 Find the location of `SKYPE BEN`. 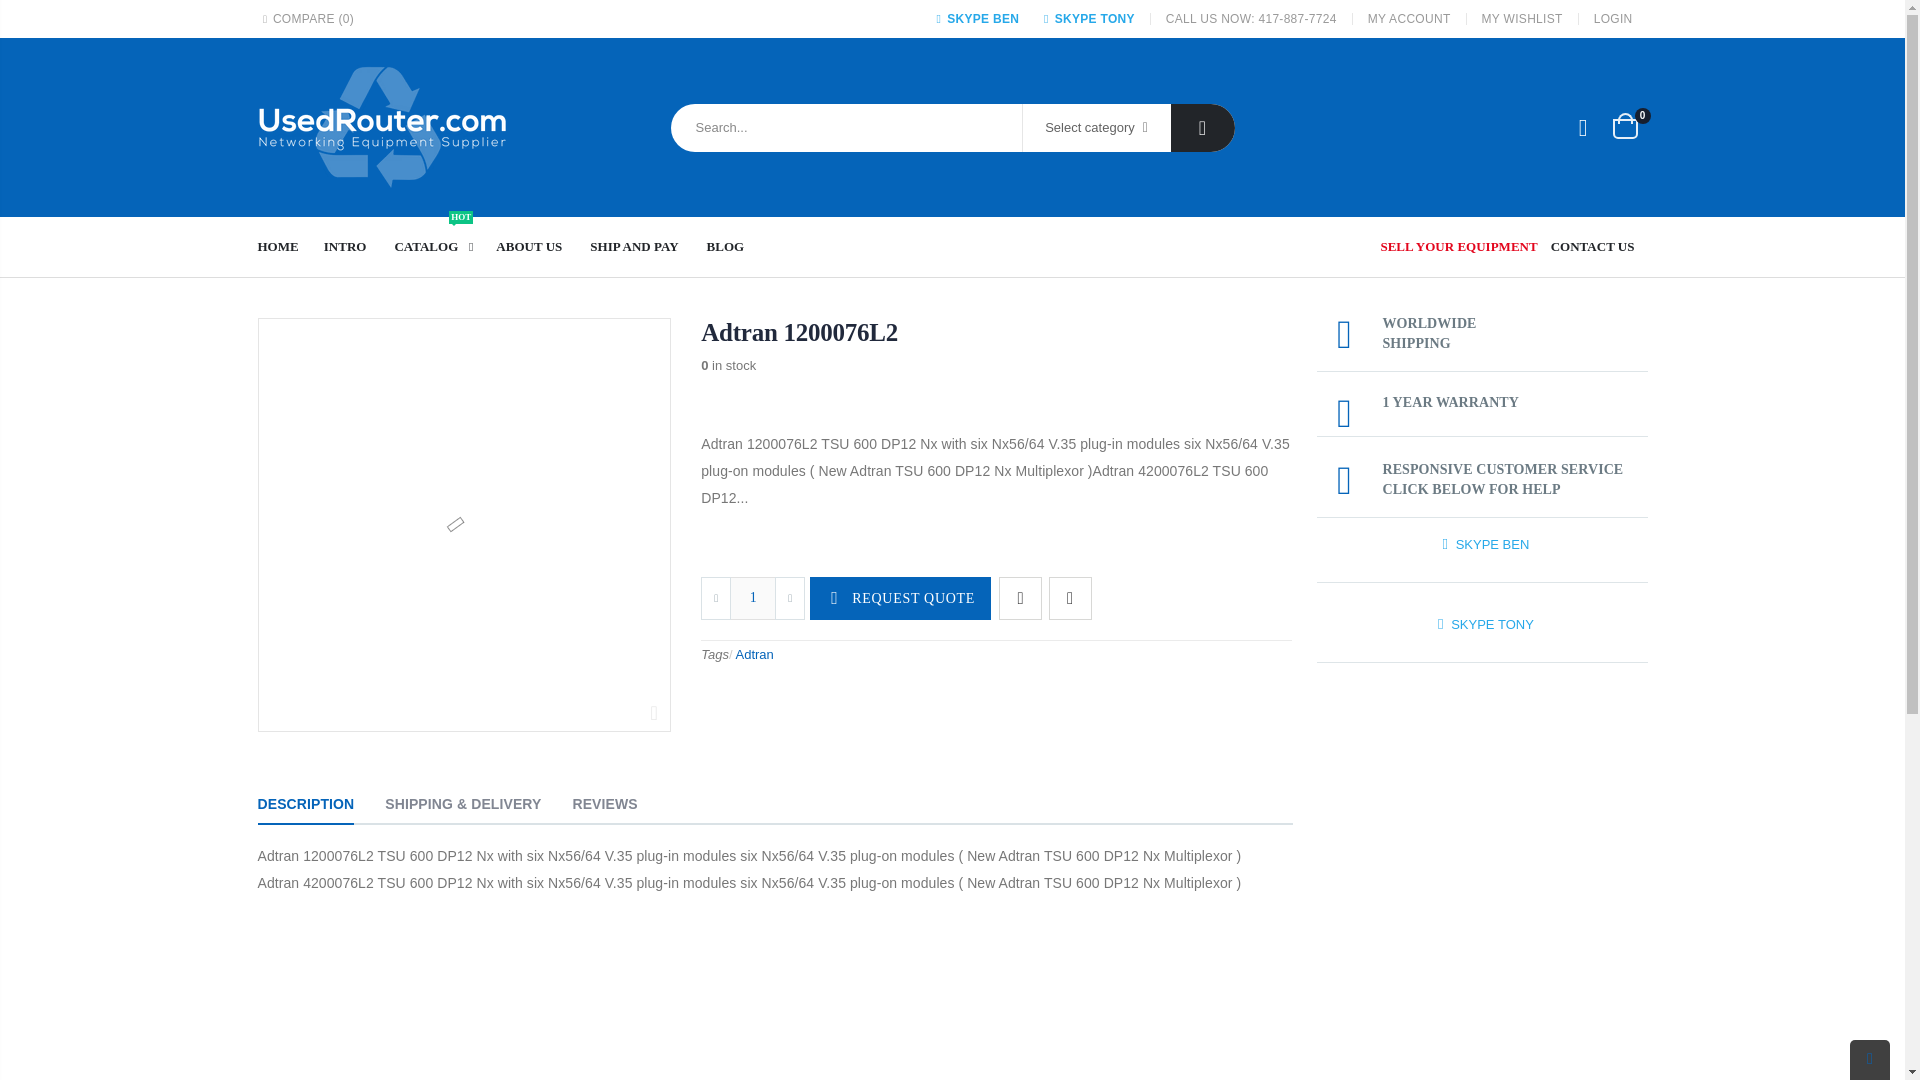

SKYPE BEN is located at coordinates (1202, 128).